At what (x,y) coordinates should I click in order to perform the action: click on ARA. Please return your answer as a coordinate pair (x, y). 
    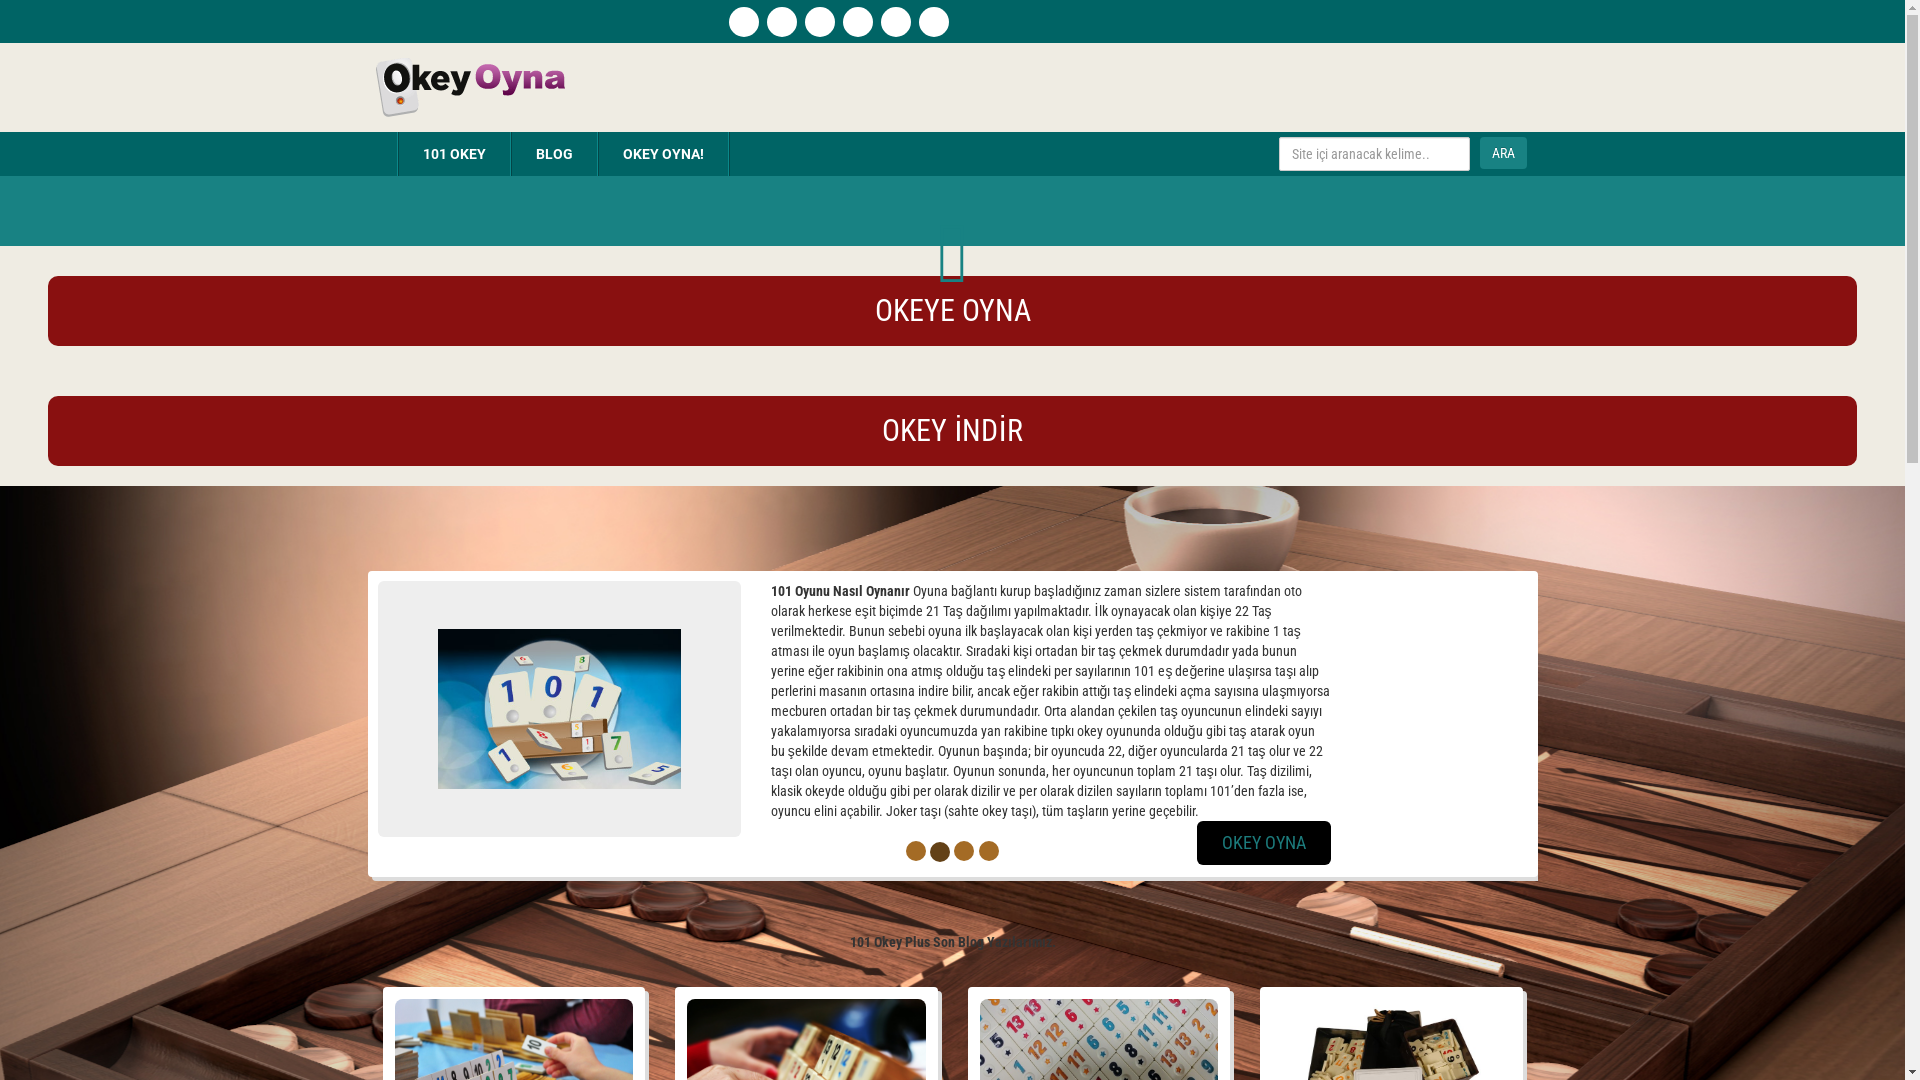
    Looking at the image, I should click on (1504, 153).